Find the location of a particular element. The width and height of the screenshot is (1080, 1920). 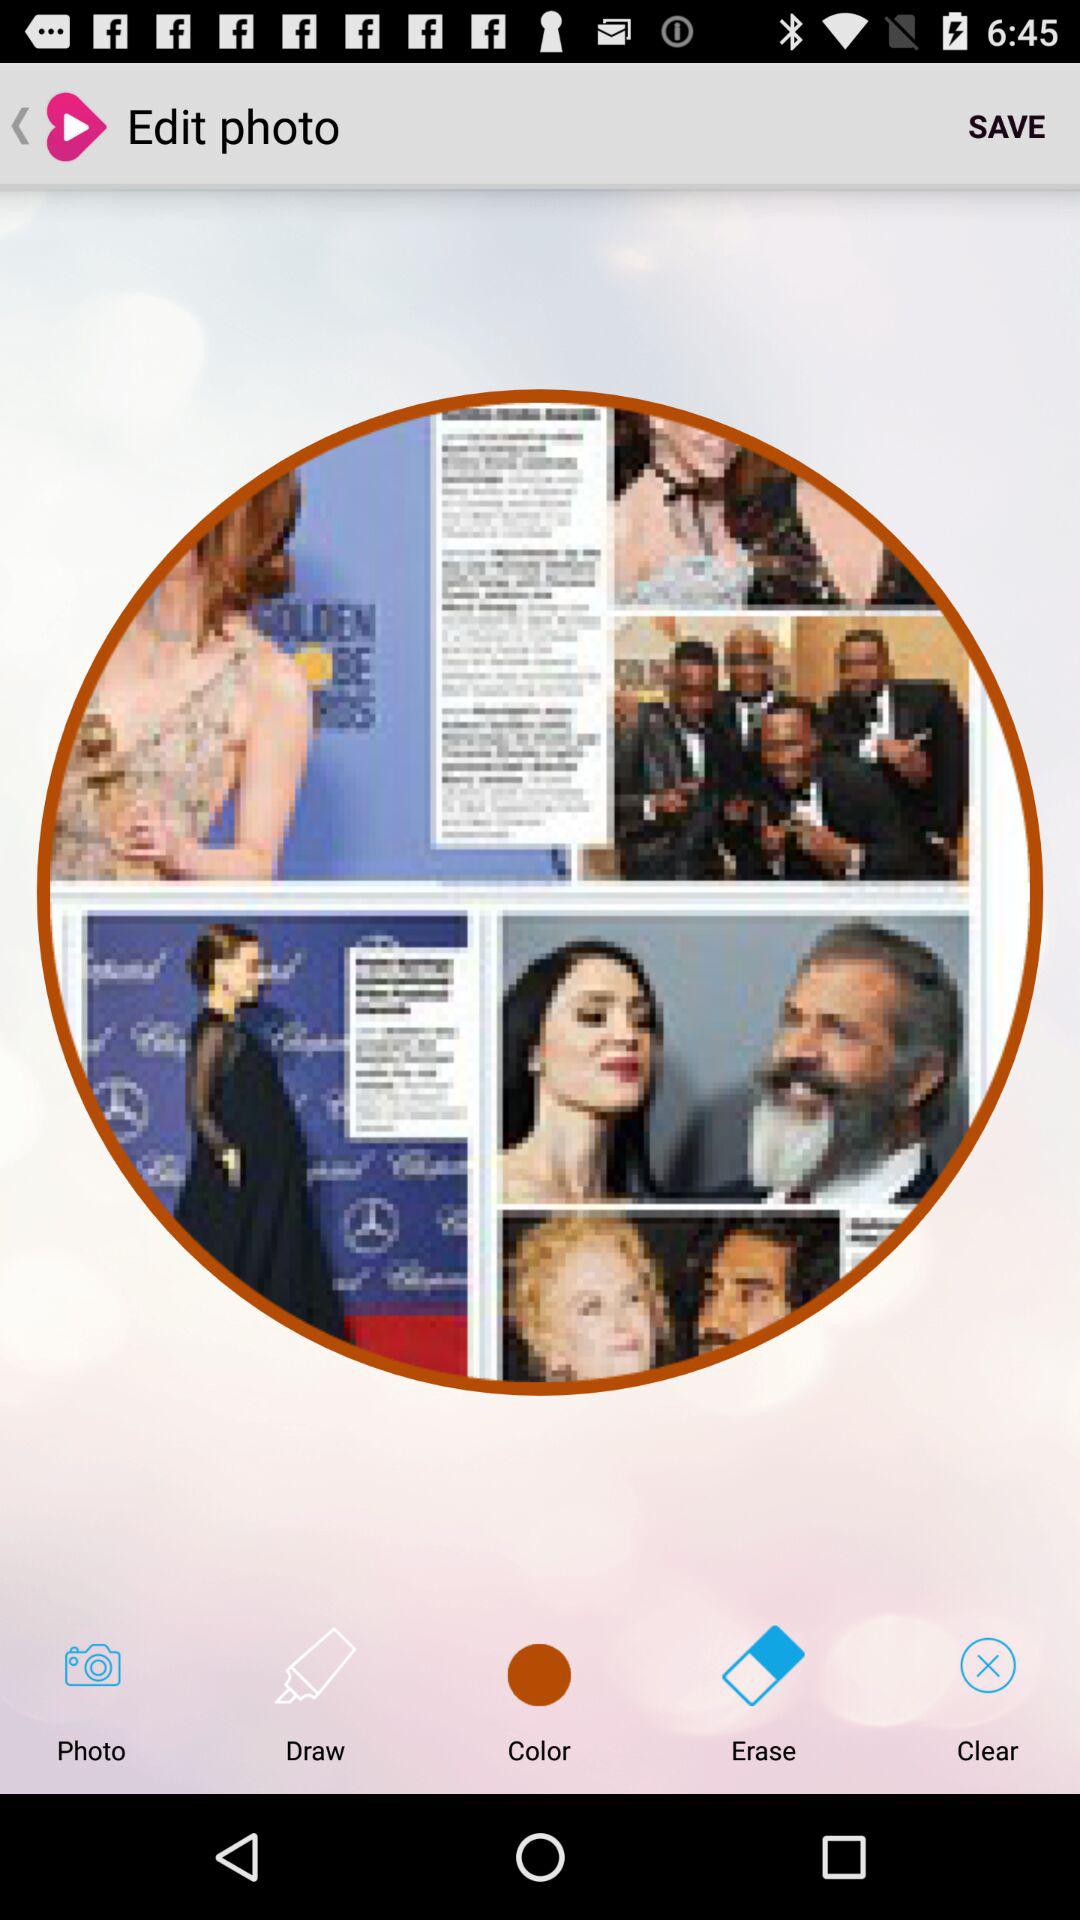

click the button next to photo button is located at coordinates (315, 1694).